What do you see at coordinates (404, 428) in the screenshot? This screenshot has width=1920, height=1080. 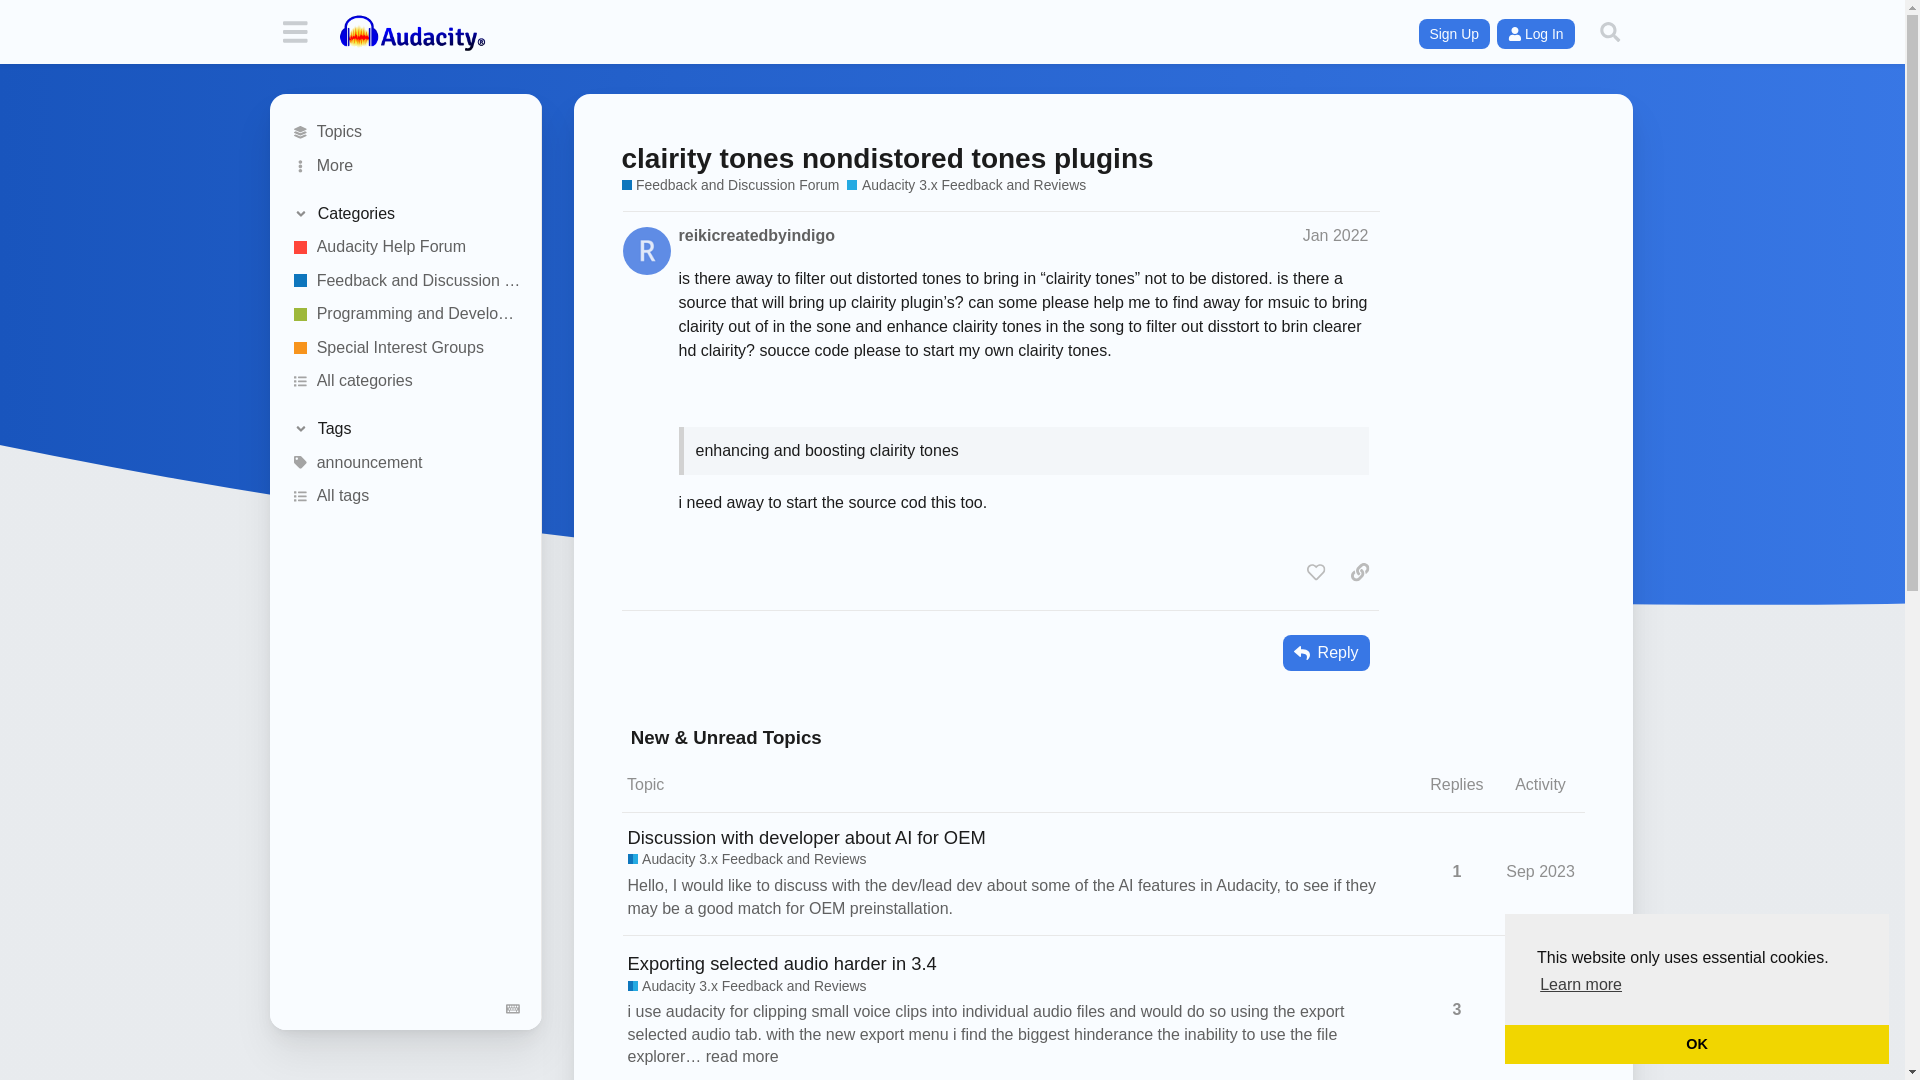 I see `Tags` at bounding box center [404, 428].